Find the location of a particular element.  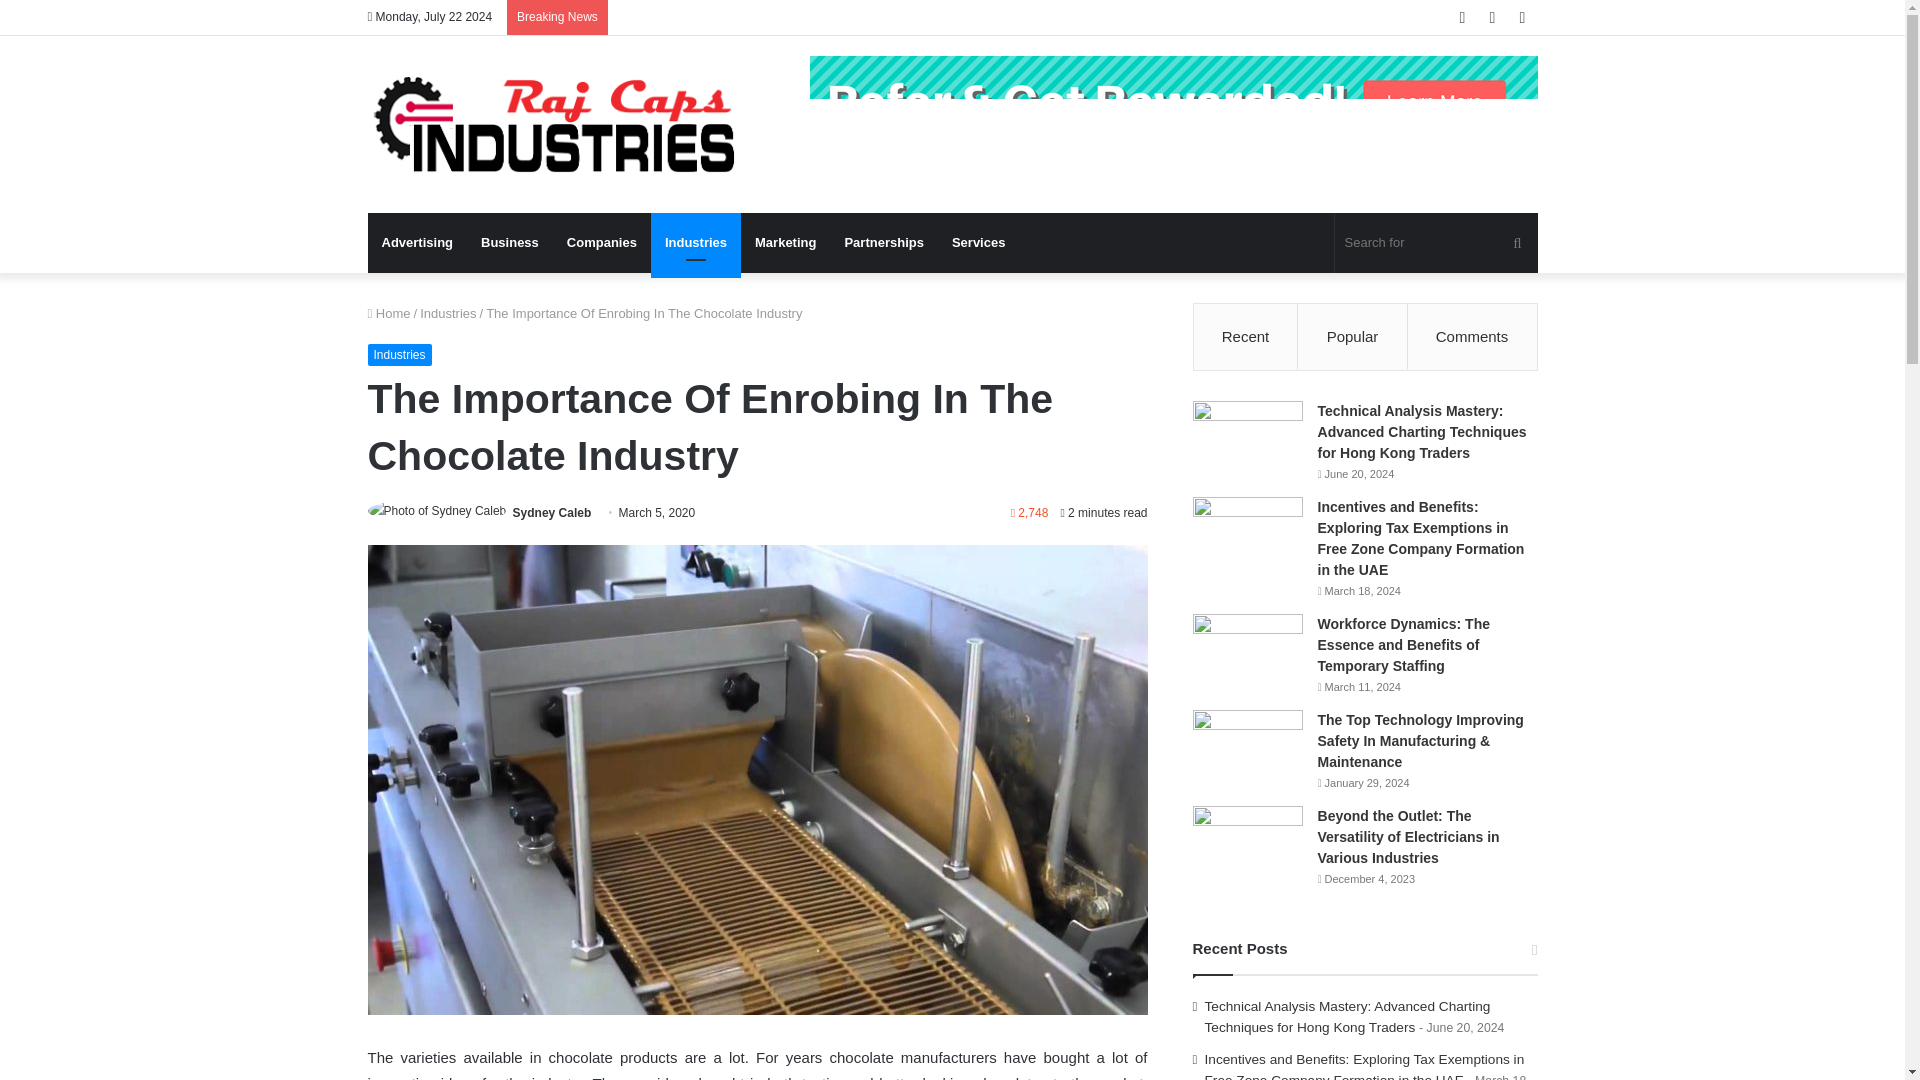

Search for is located at coordinates (1517, 242).